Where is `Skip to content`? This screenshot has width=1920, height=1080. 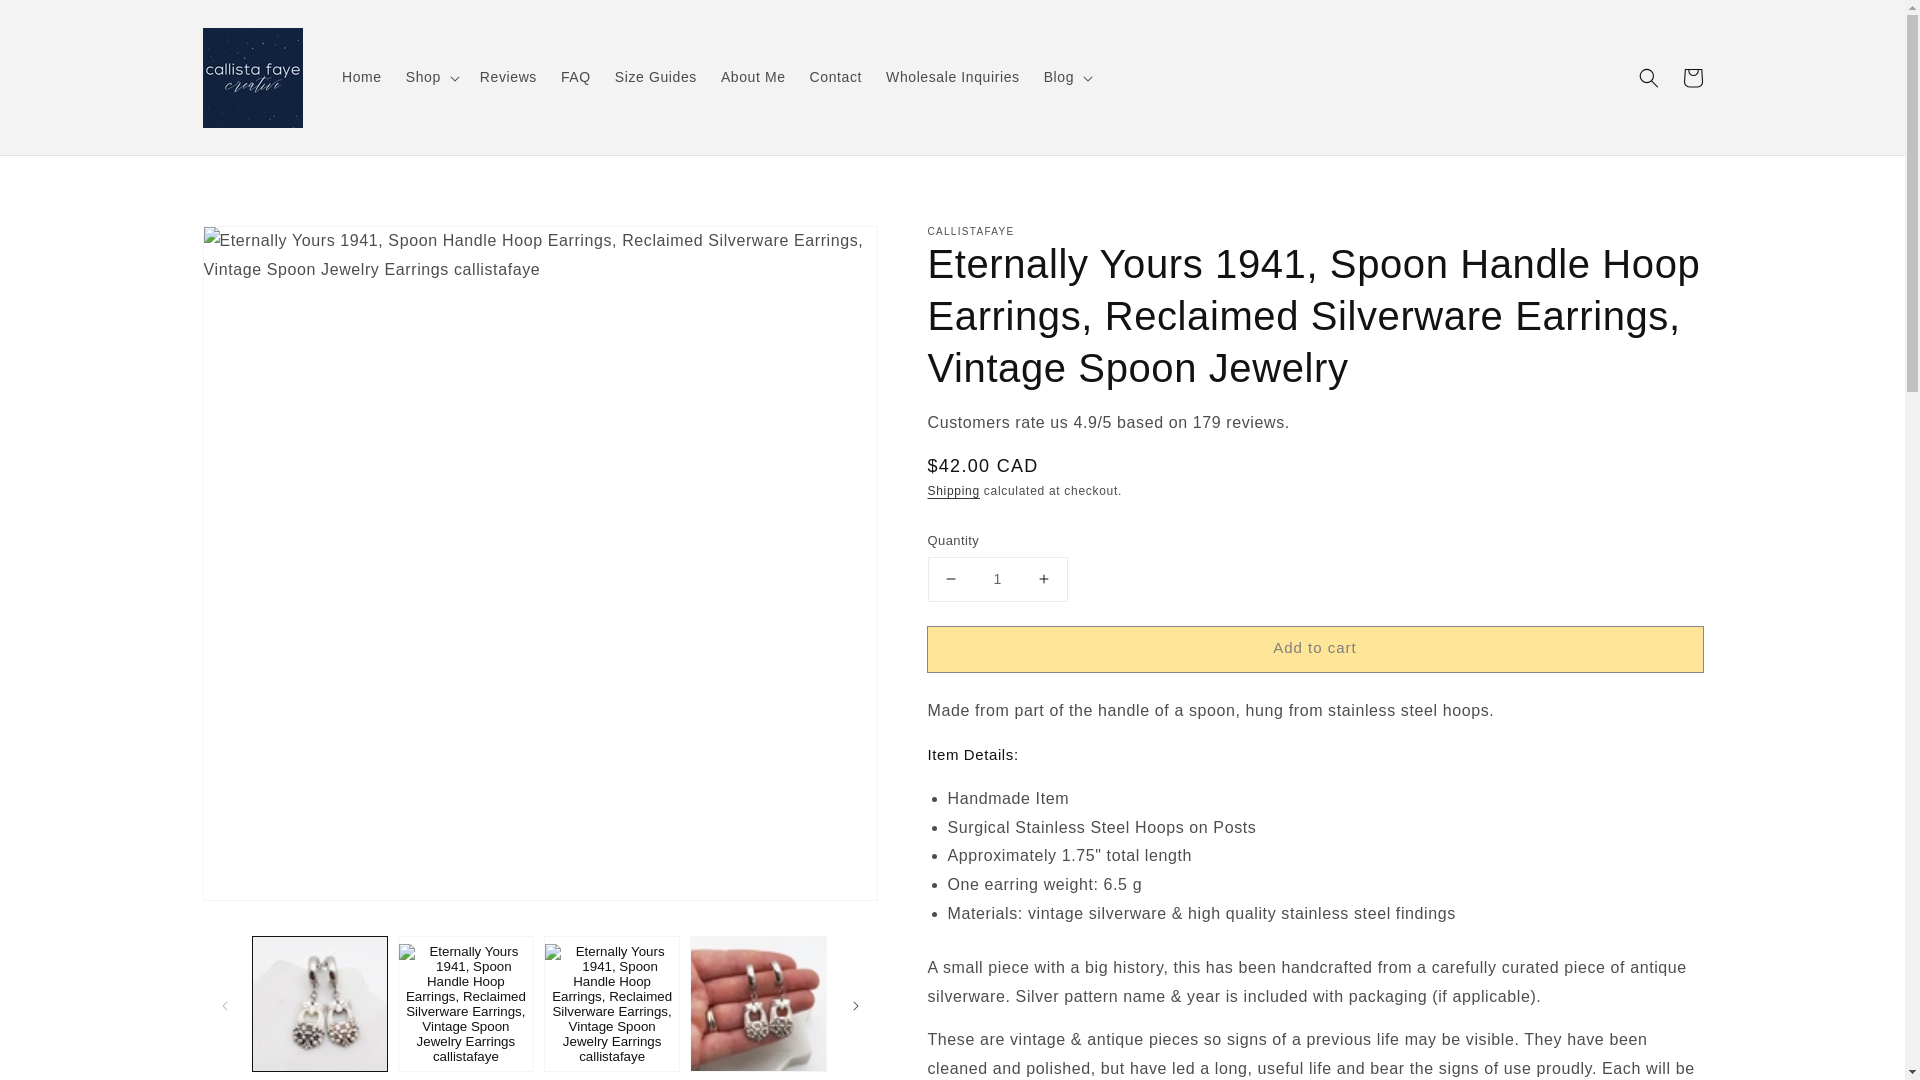 Skip to content is located at coordinates (60, 22).